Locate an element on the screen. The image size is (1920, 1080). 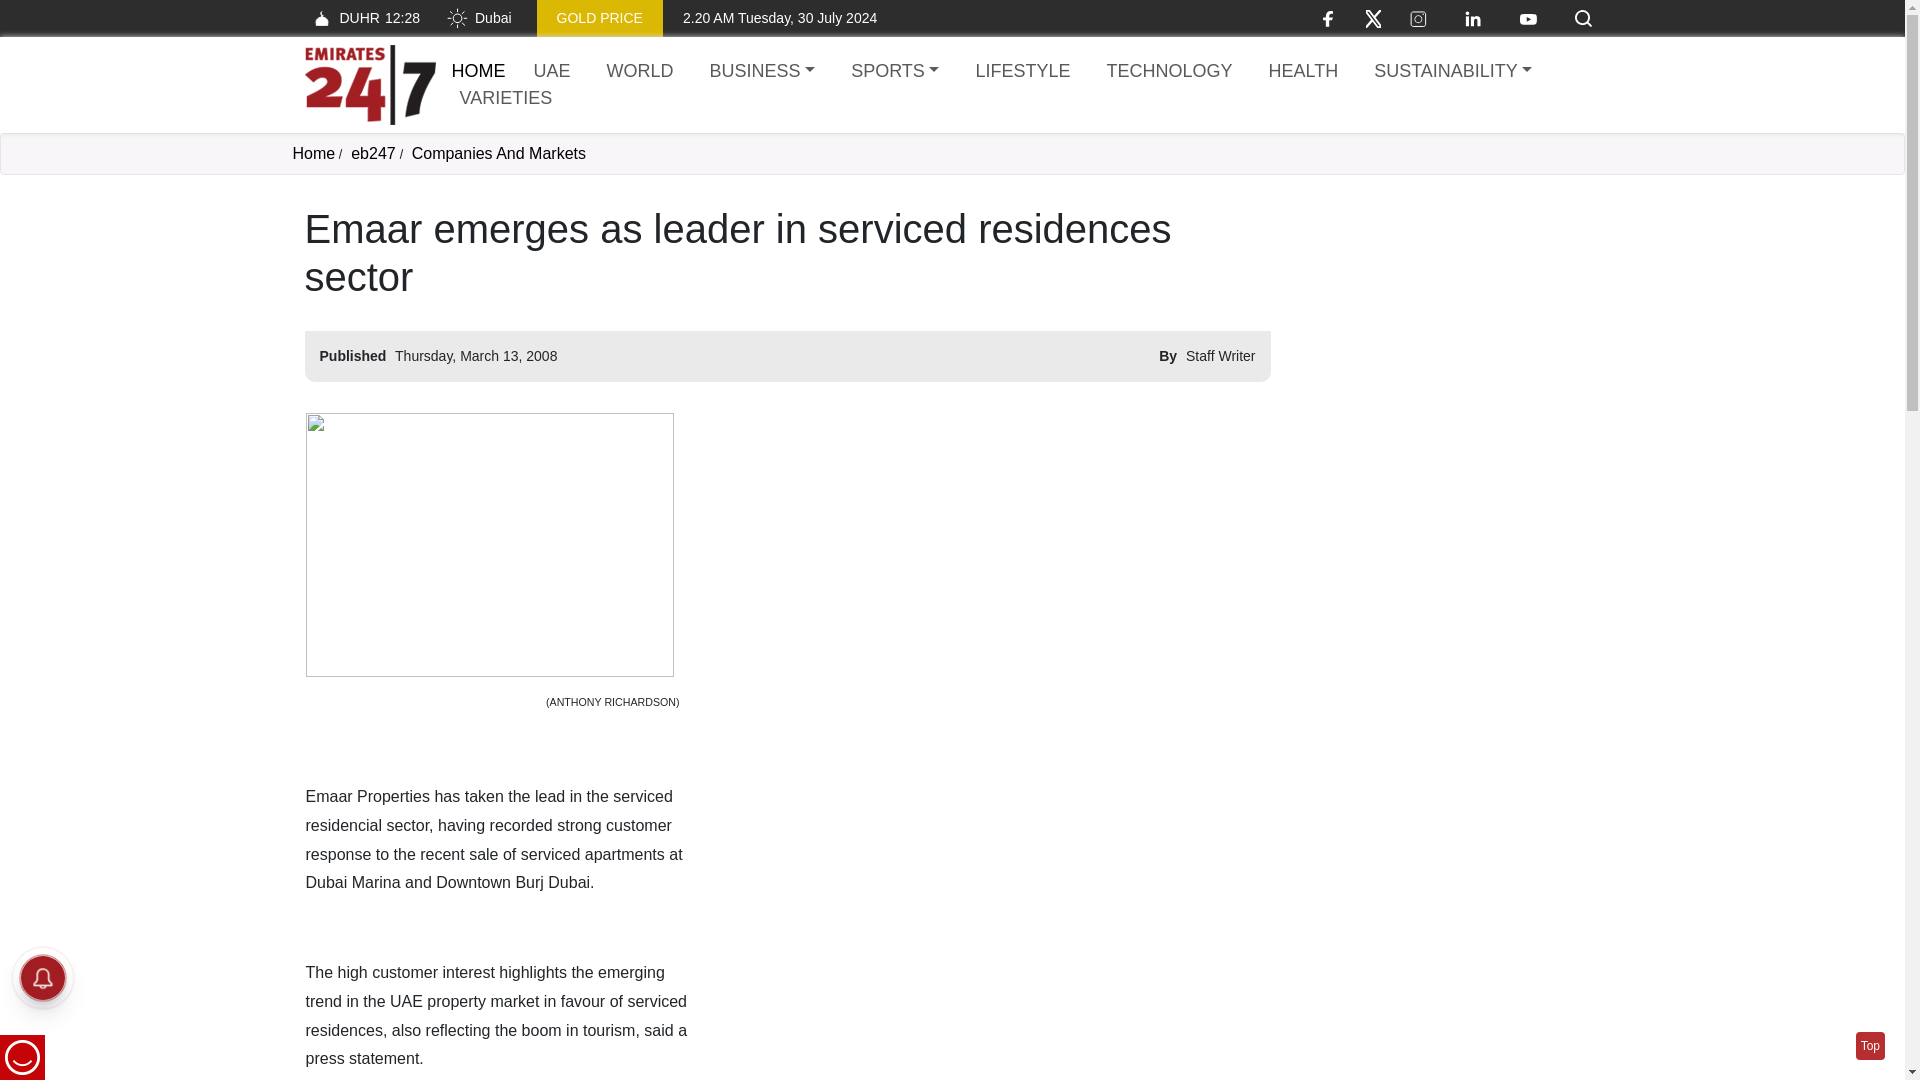
BUSINESS is located at coordinates (1022, 72).